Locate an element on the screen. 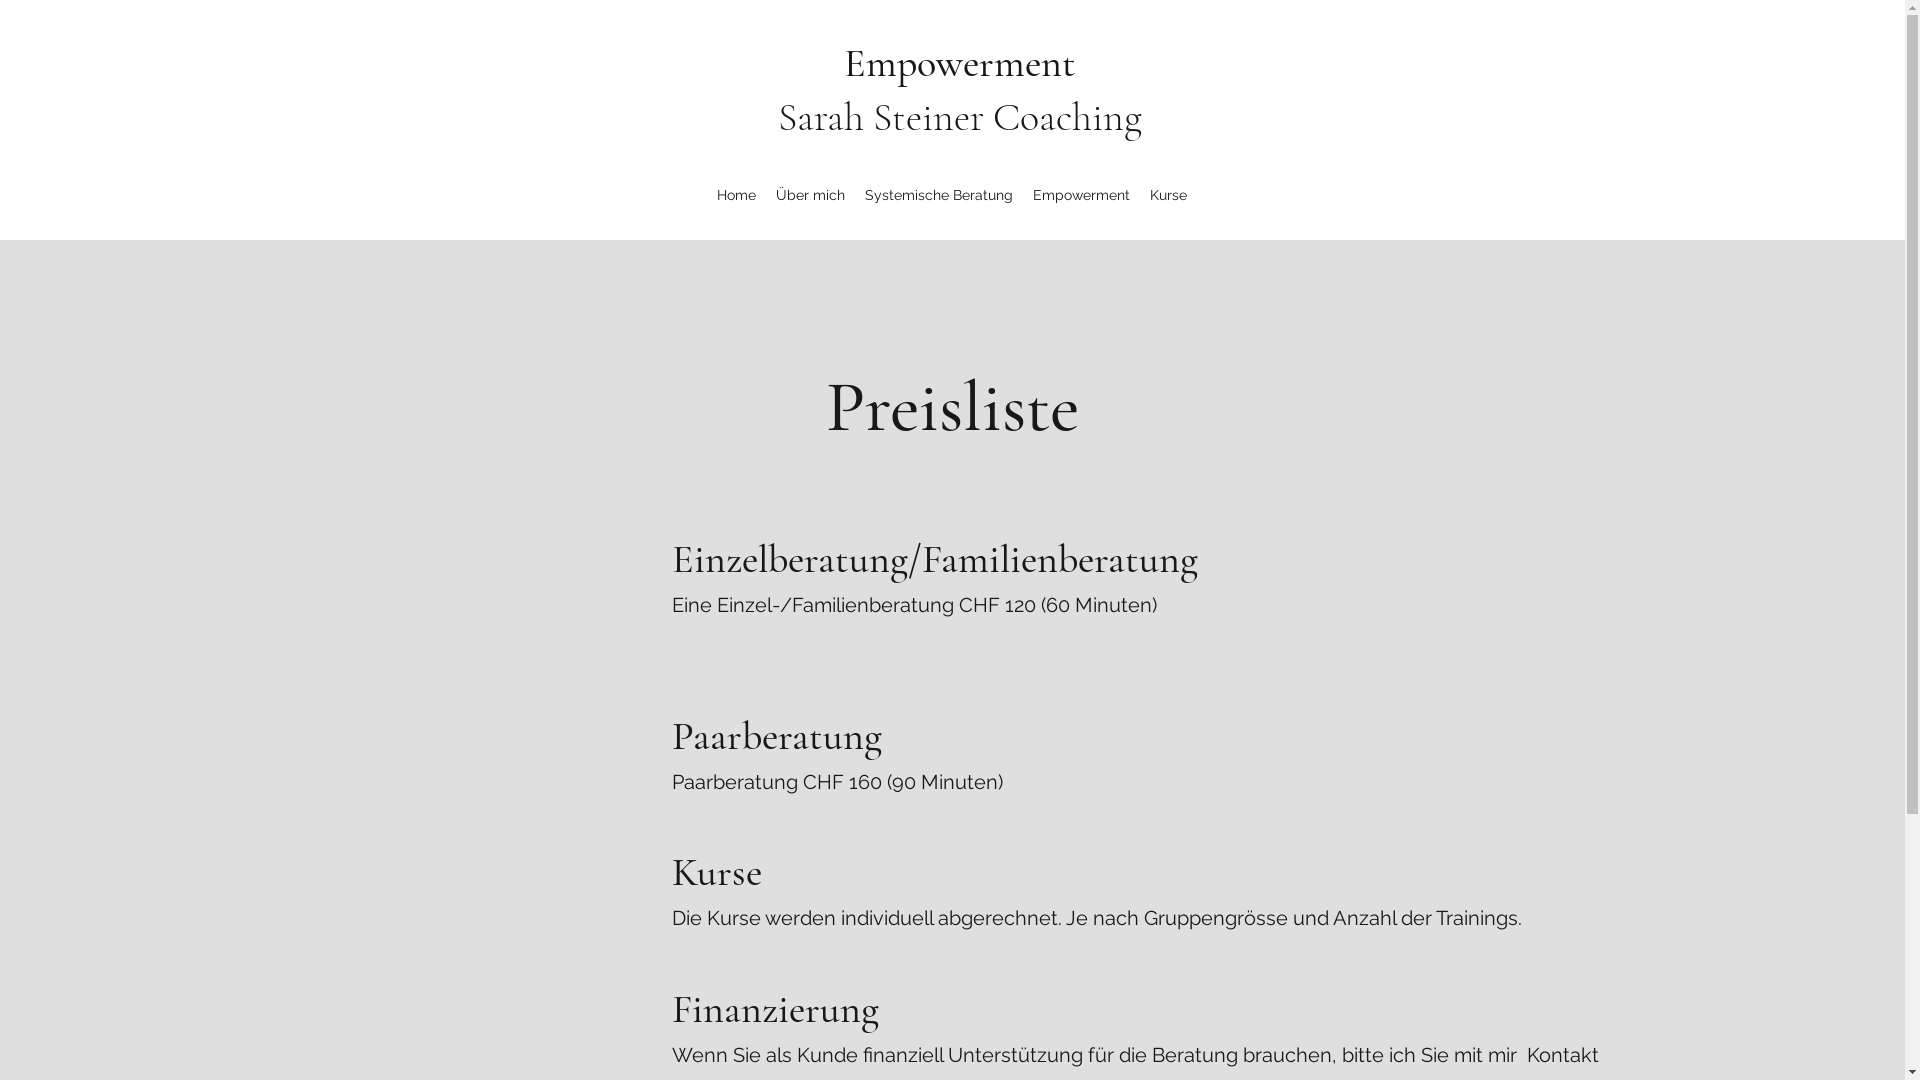  Empowerment is located at coordinates (1082, 195).